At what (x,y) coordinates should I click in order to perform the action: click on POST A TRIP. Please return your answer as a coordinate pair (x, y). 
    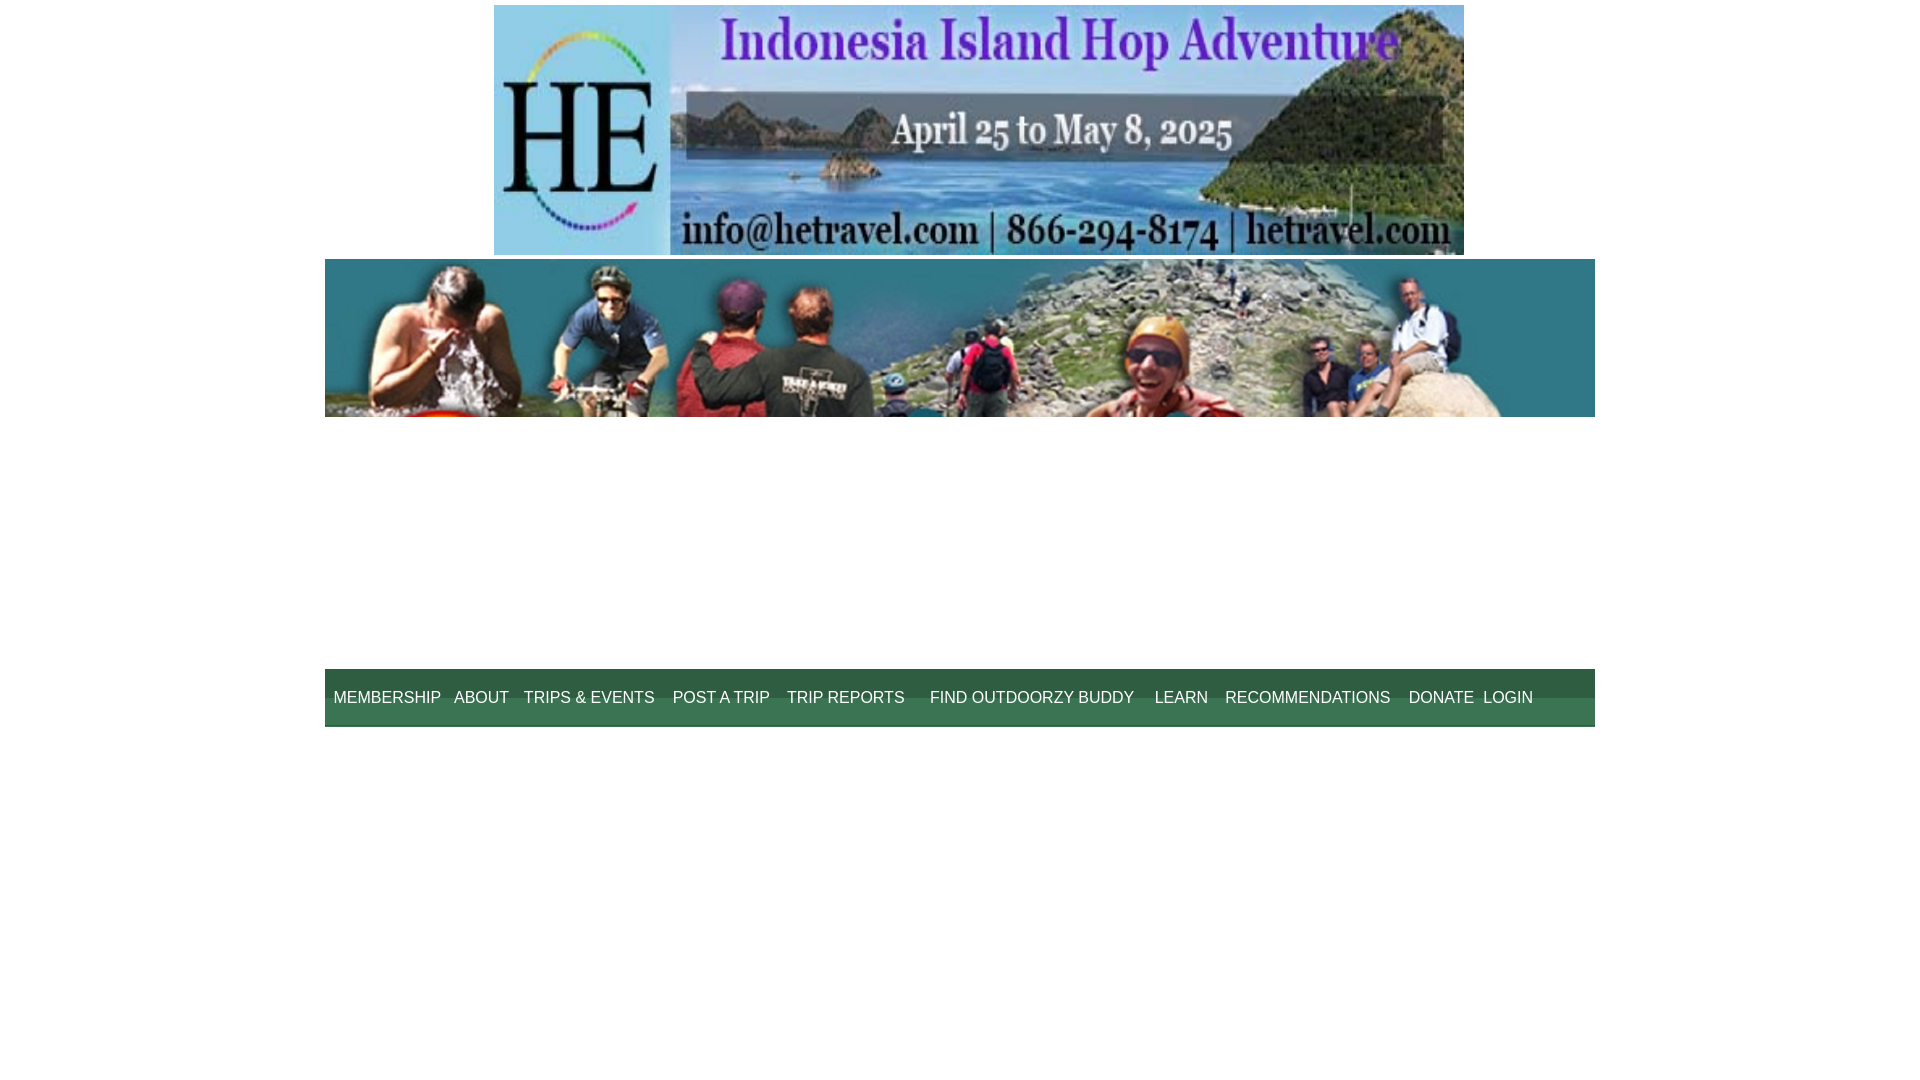
    Looking at the image, I should click on (720, 696).